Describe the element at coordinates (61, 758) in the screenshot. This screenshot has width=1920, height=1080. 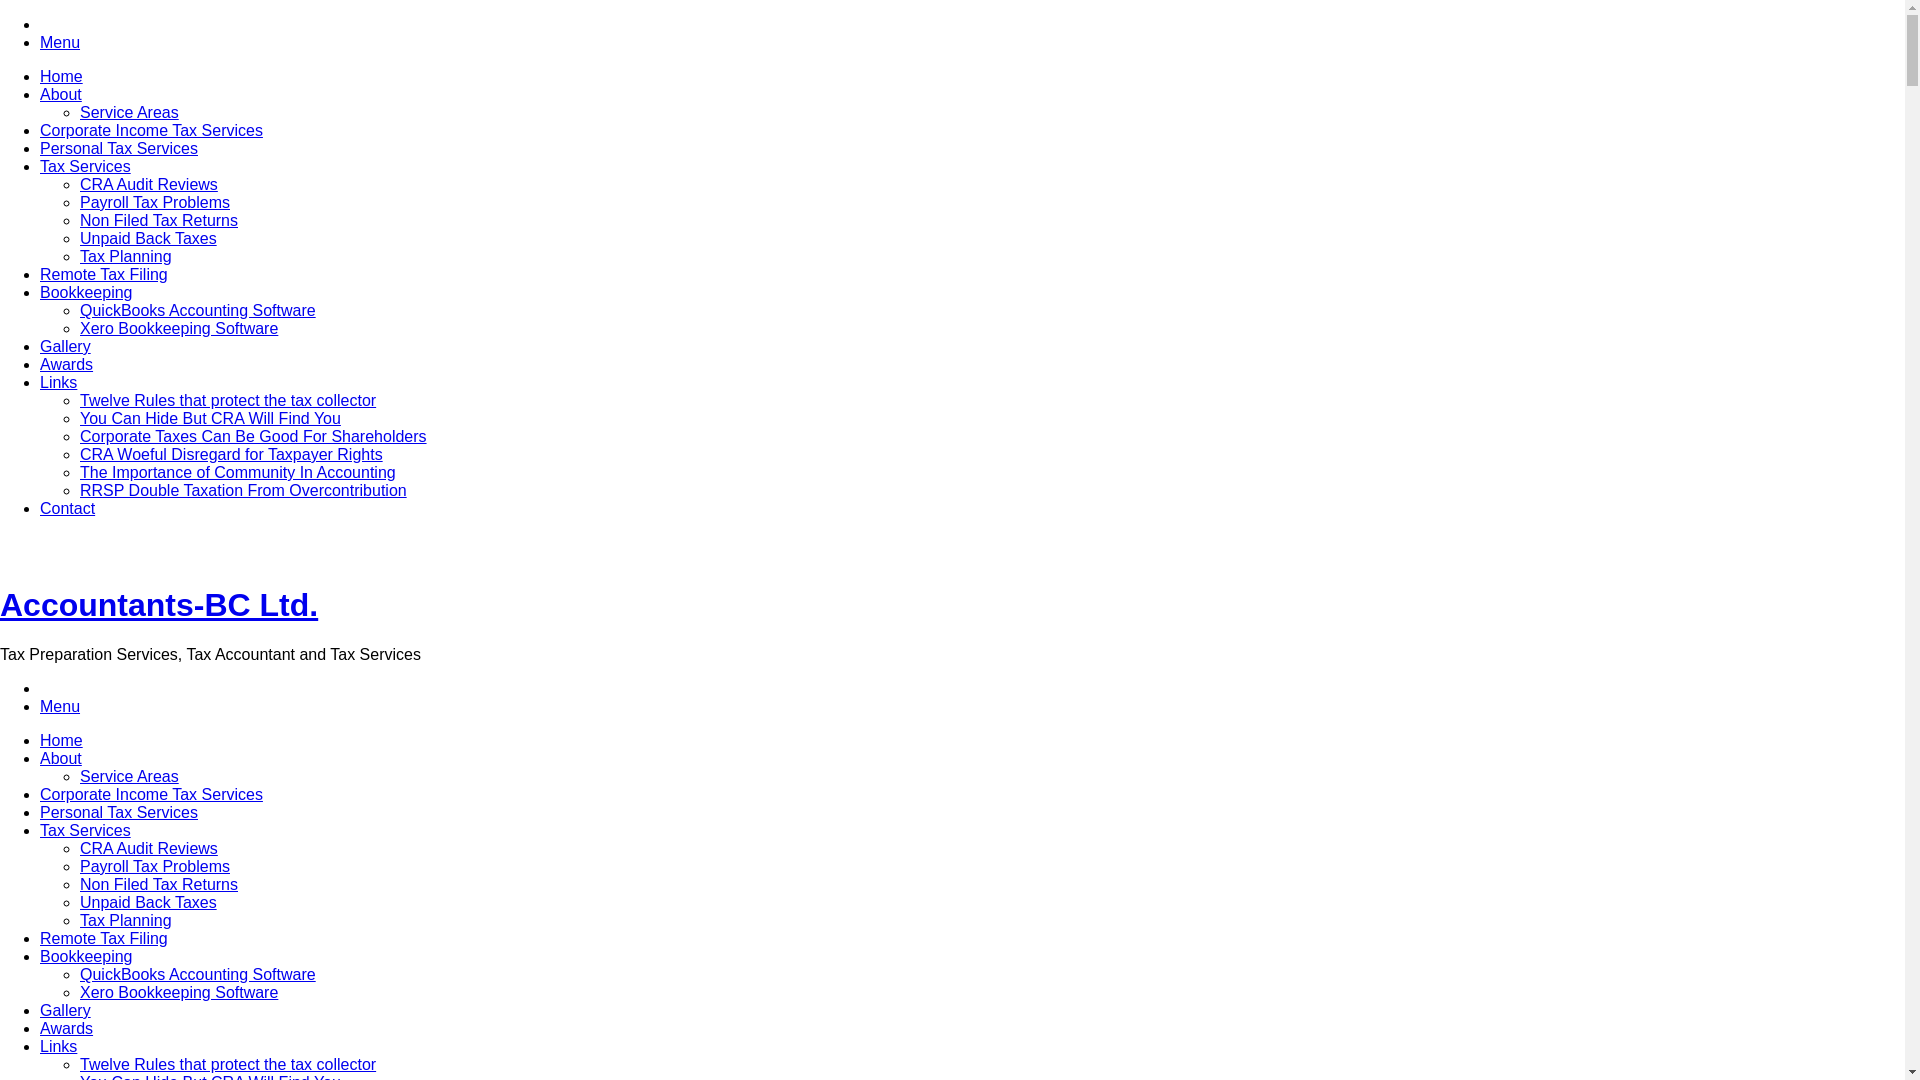
I see `About` at that location.